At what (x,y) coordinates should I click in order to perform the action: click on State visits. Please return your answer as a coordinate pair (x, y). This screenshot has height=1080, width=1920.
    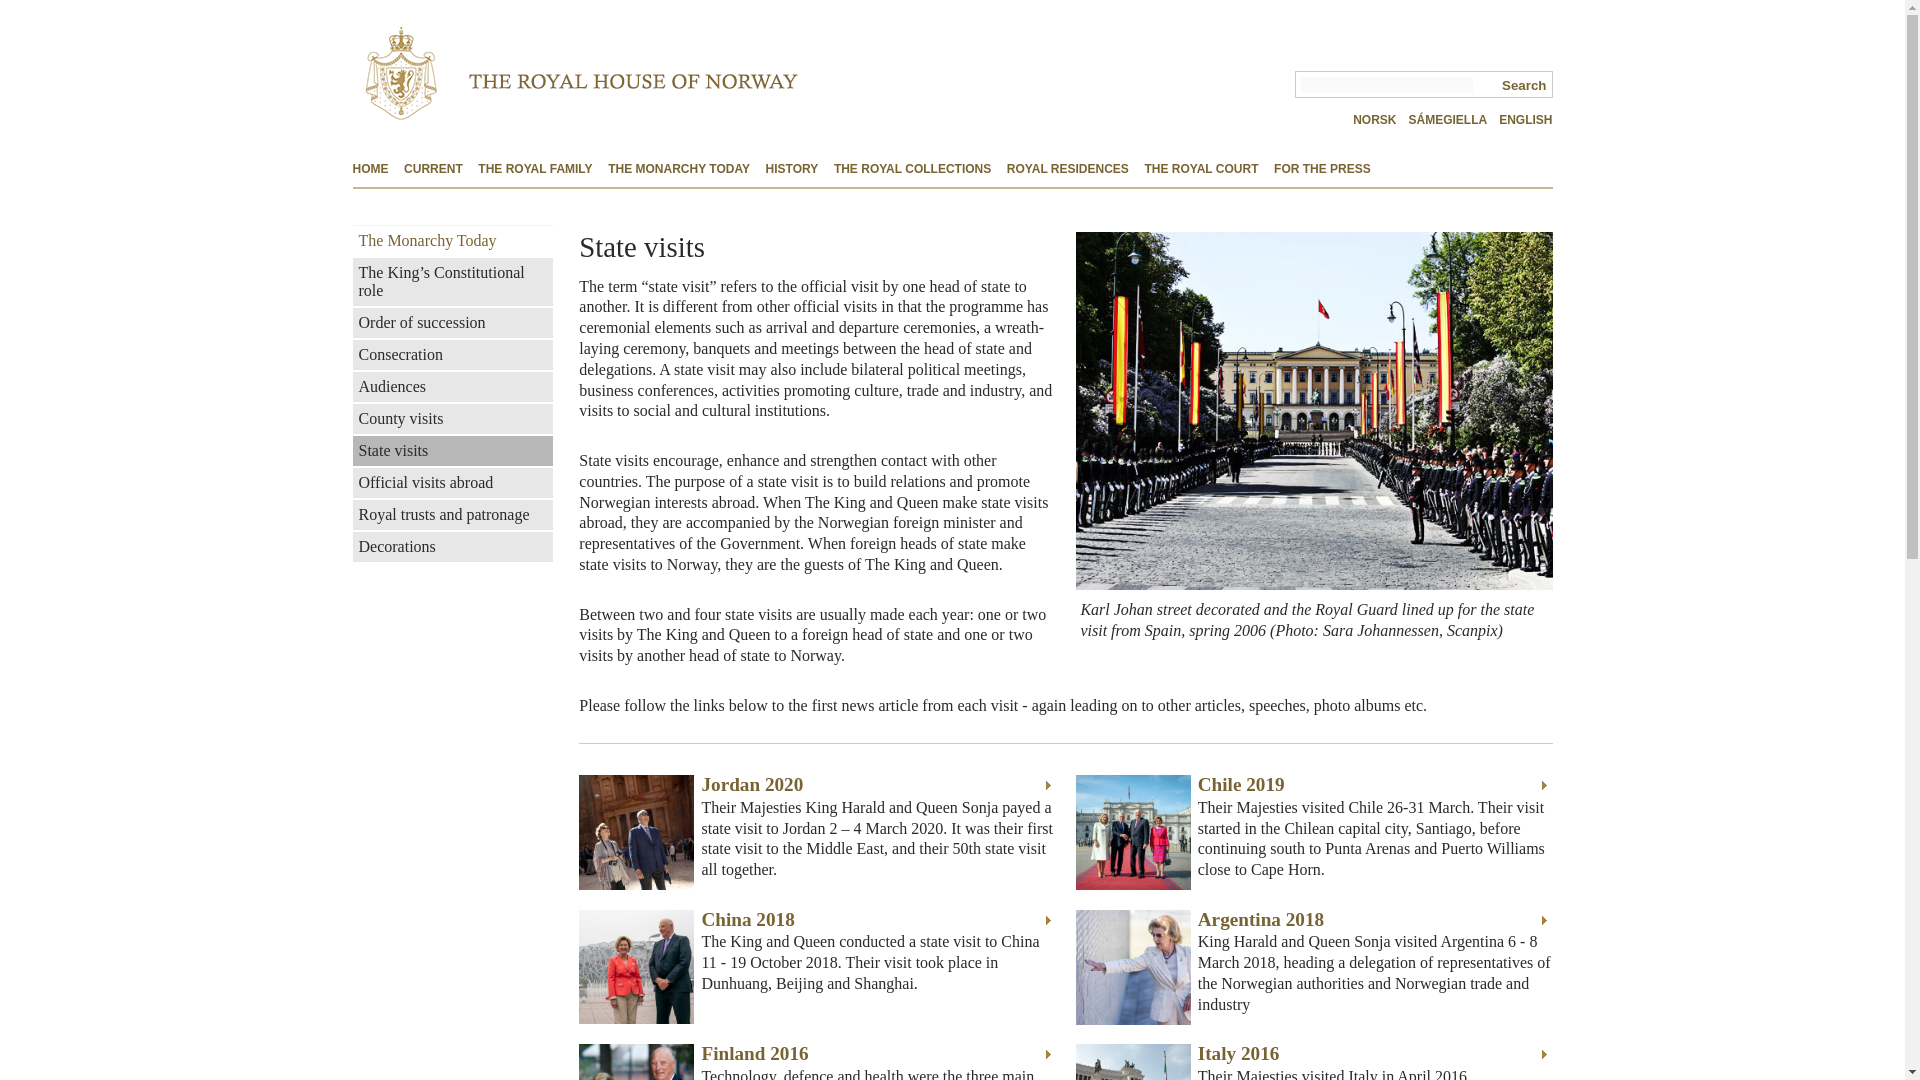
    Looking at the image, I should click on (452, 450).